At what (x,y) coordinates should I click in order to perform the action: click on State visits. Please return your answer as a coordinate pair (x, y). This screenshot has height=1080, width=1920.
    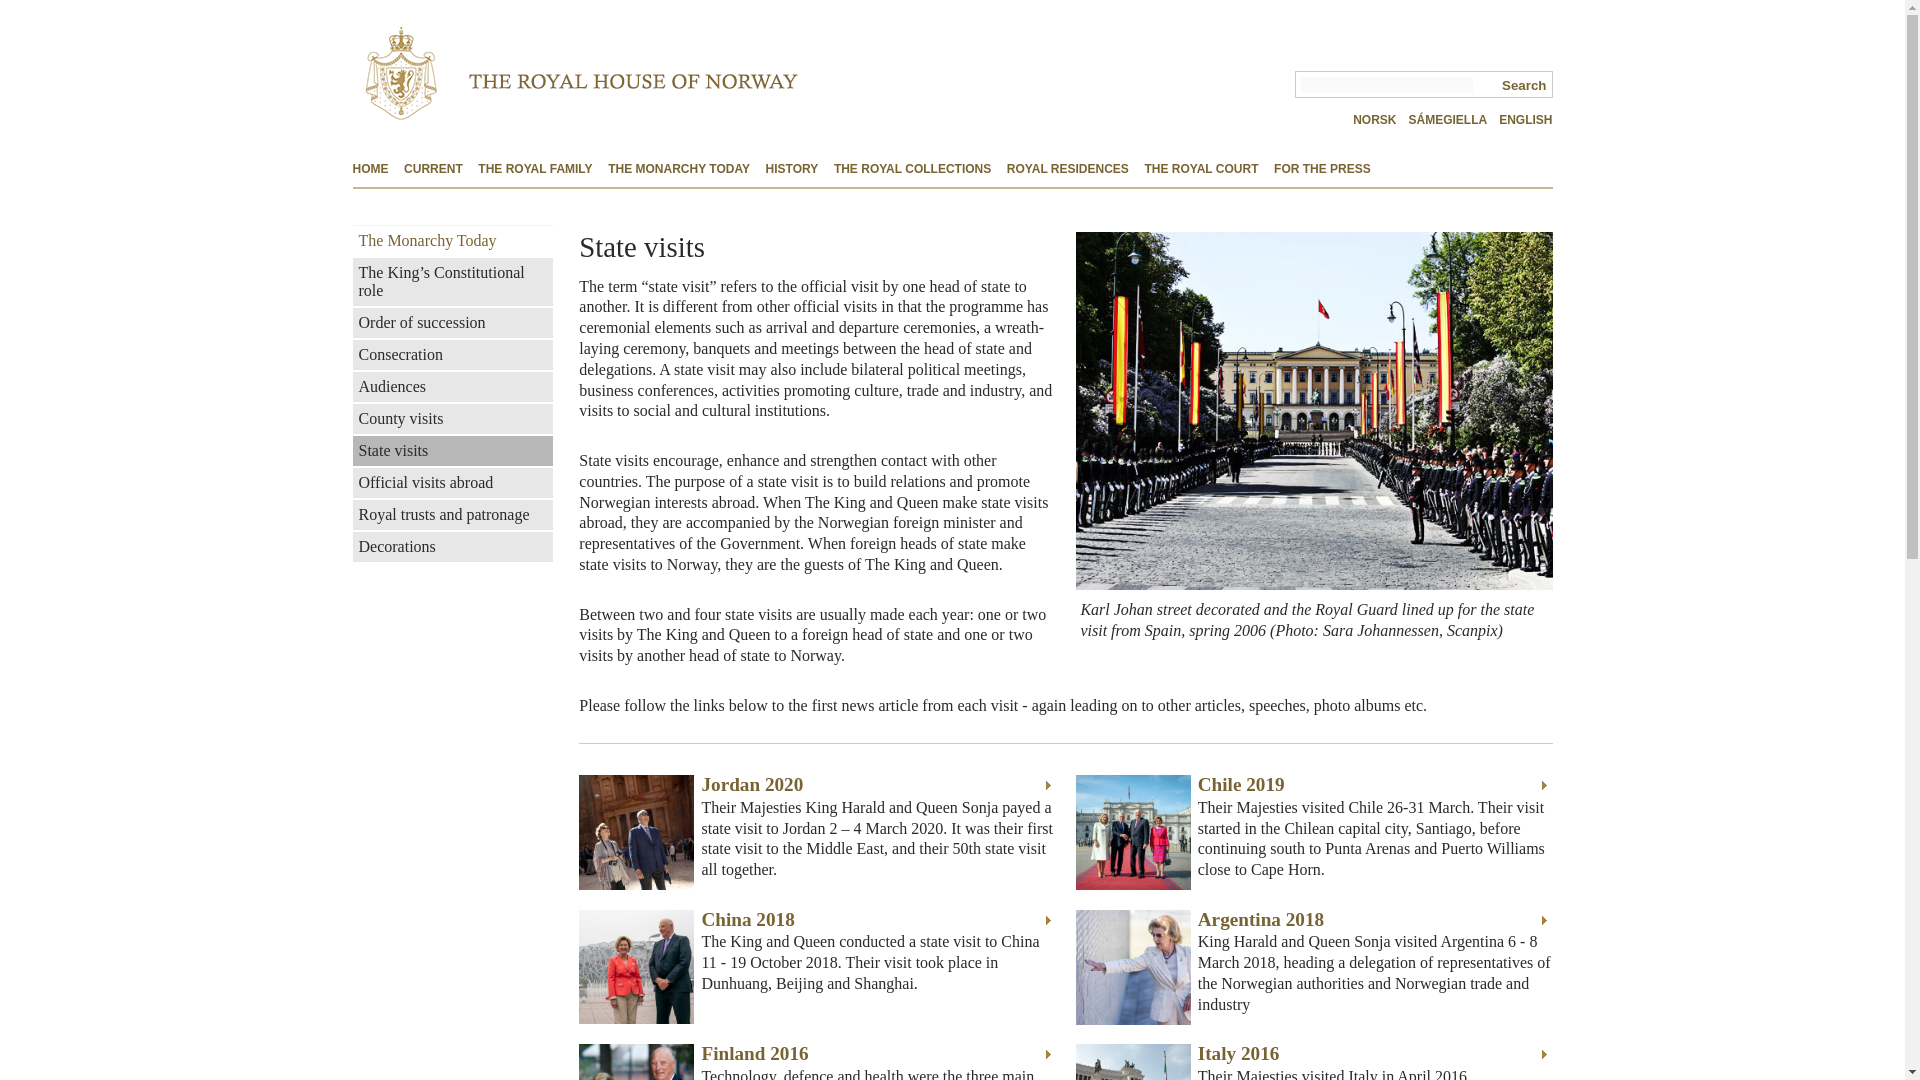
    Looking at the image, I should click on (452, 450).